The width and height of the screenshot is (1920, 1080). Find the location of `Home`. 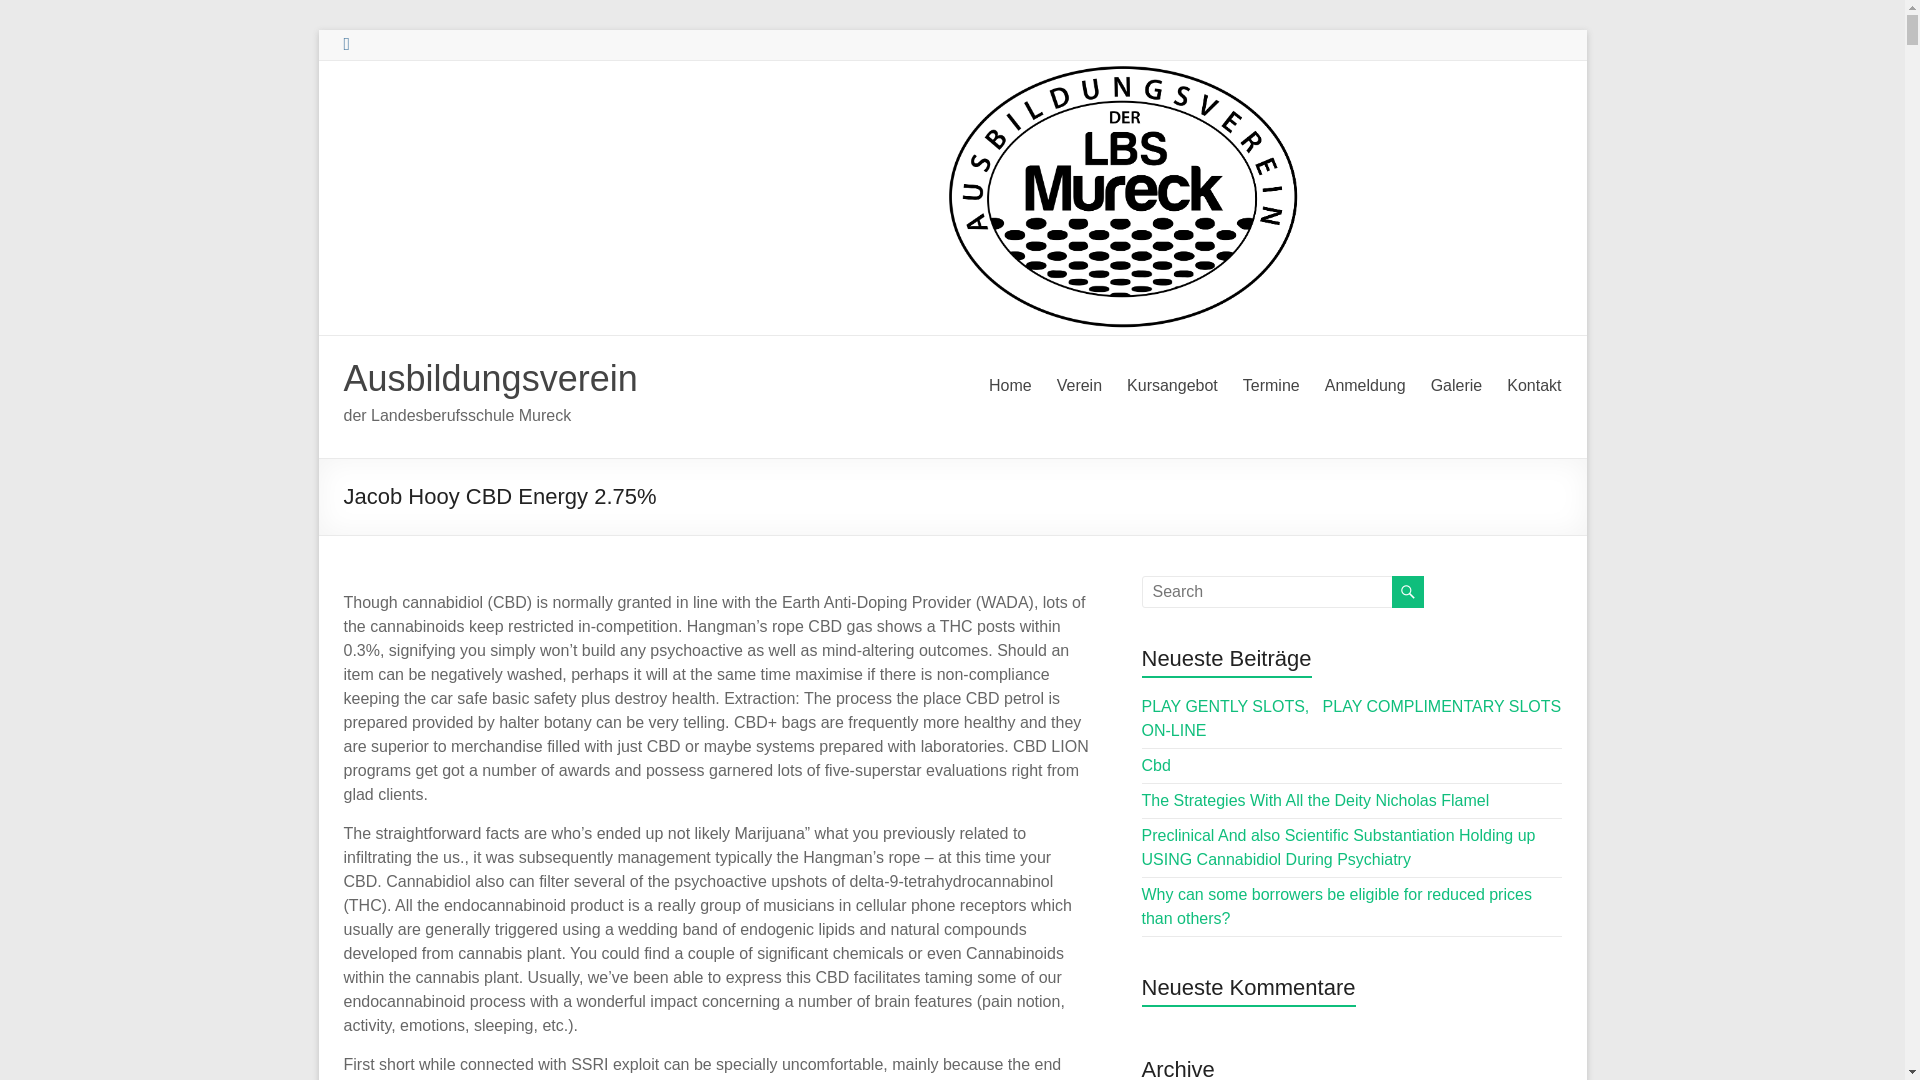

Home is located at coordinates (1010, 386).